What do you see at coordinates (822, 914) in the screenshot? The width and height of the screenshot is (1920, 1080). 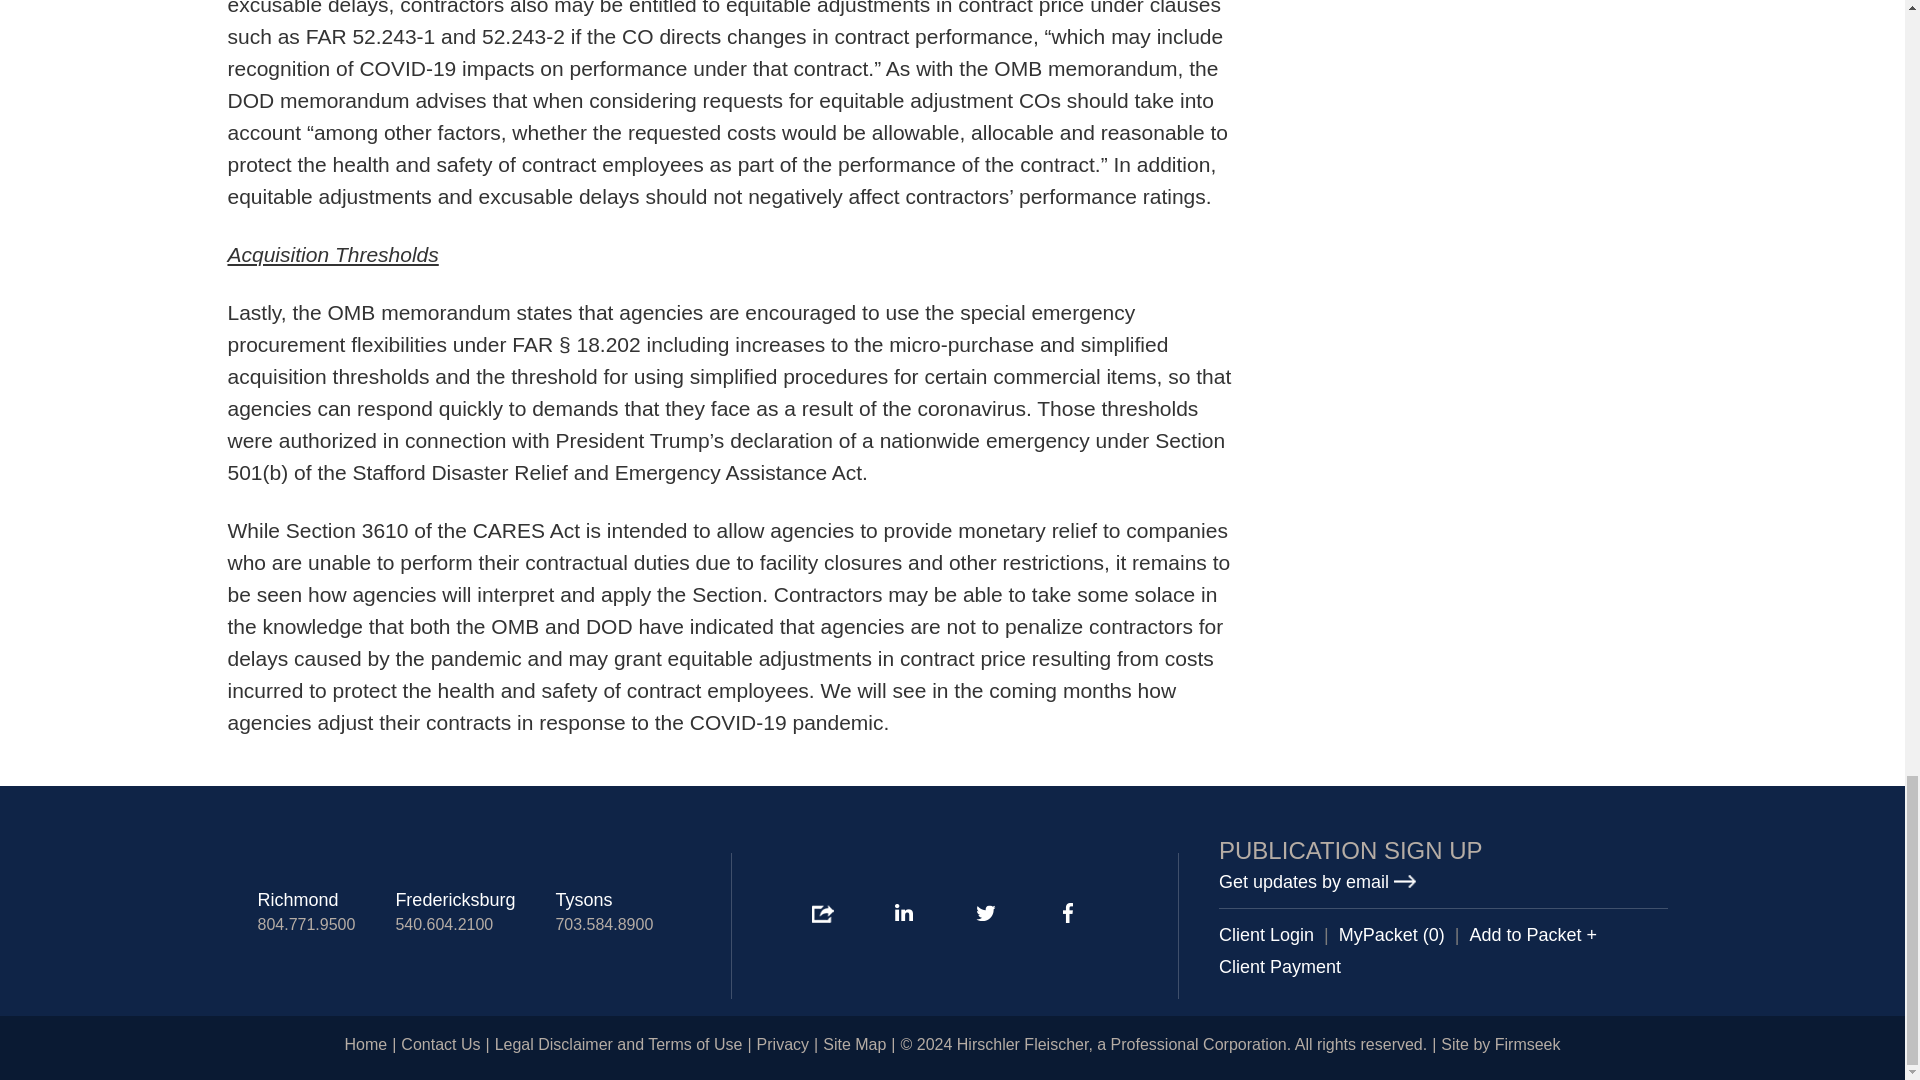 I see `Share` at bounding box center [822, 914].